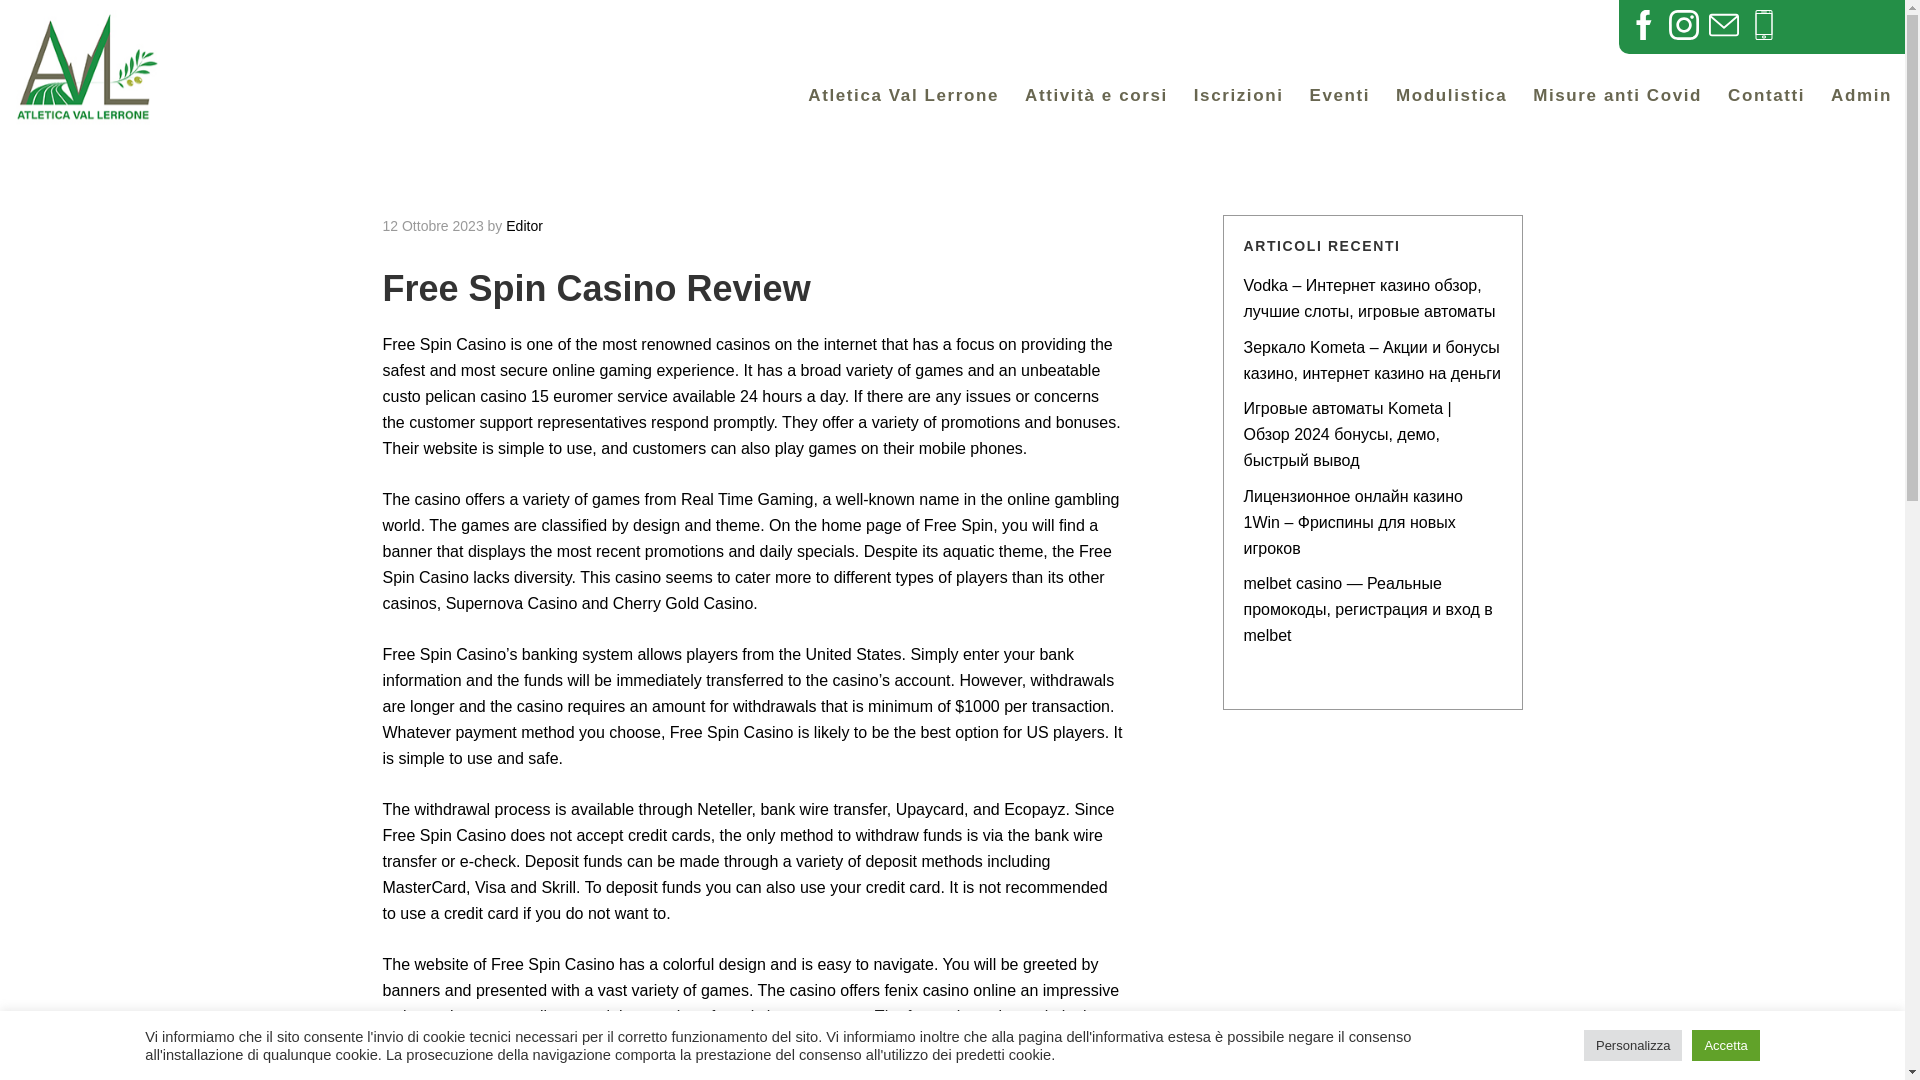 This screenshot has height=1080, width=1920. Describe the element at coordinates (1238, 96) in the screenshot. I see `Iscrizioni` at that location.